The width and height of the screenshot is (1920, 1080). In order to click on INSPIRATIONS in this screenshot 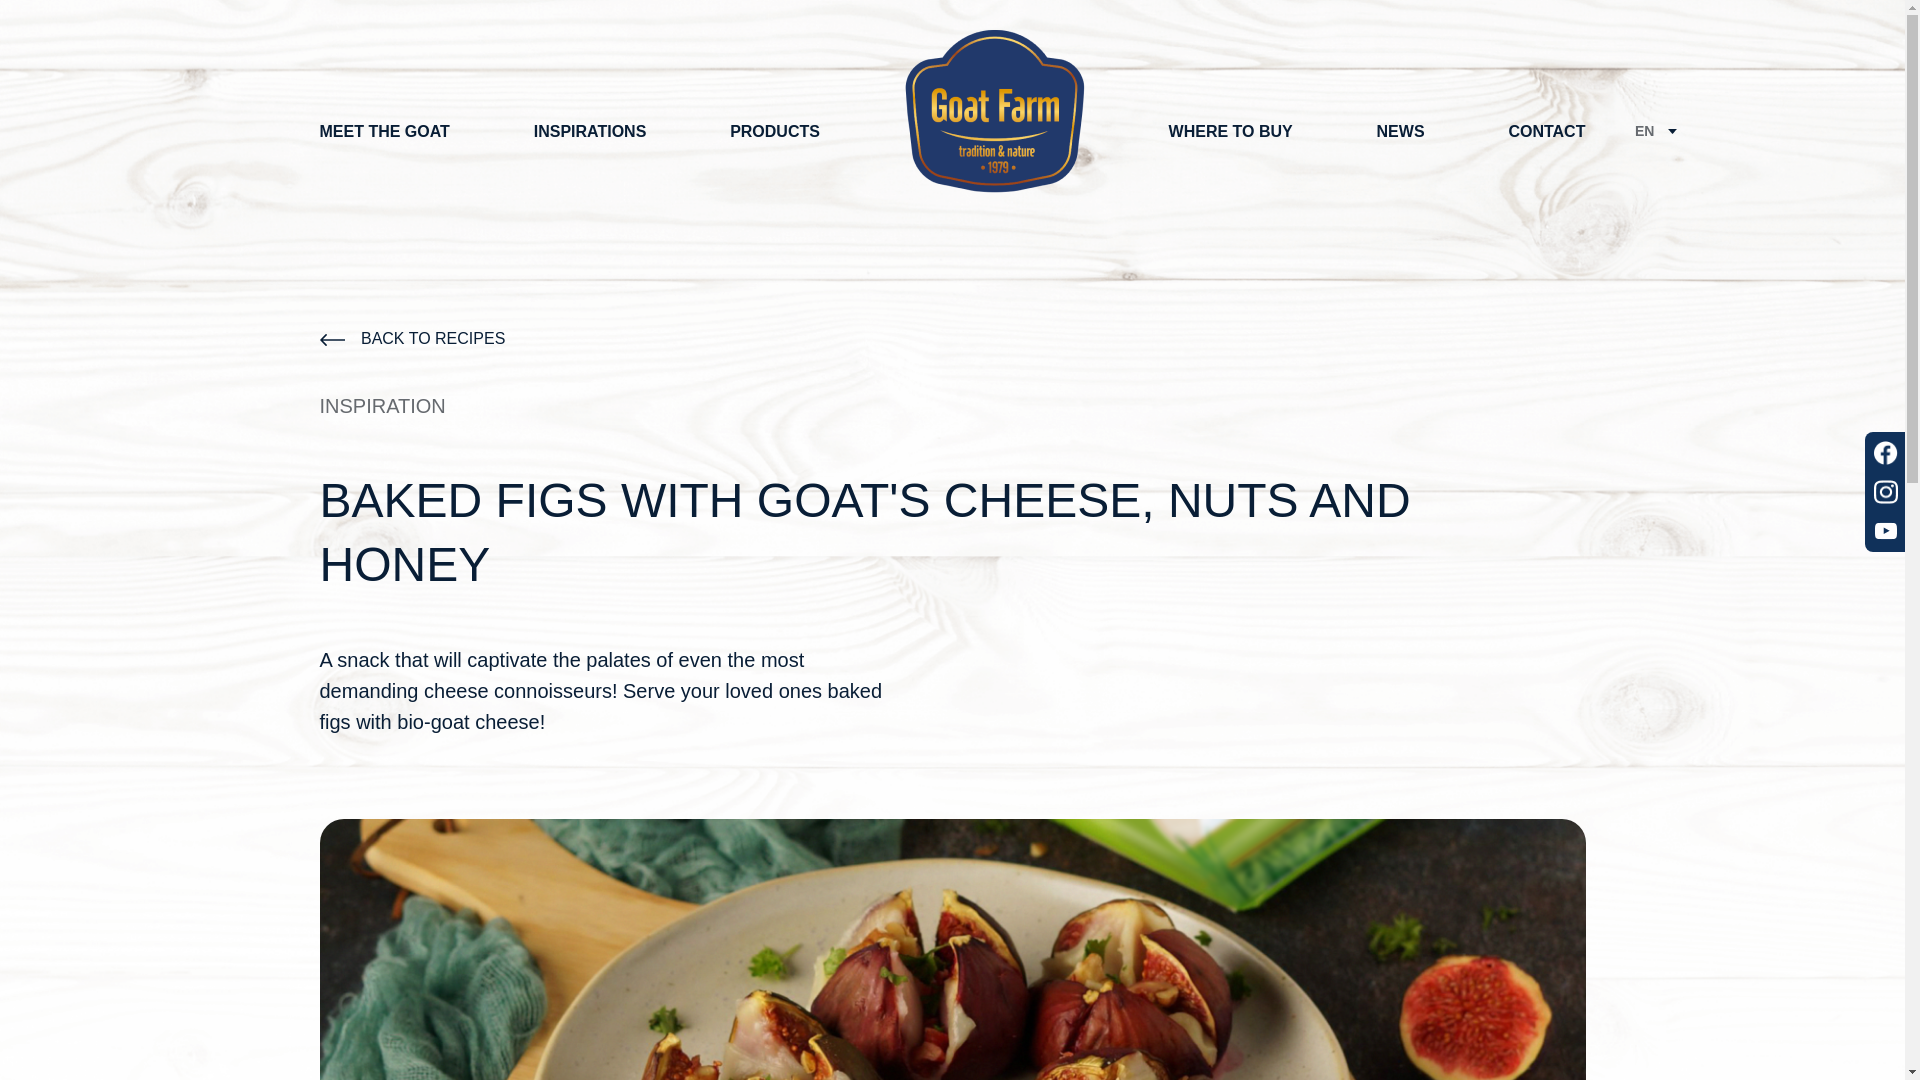, I will do `click(590, 131)`.